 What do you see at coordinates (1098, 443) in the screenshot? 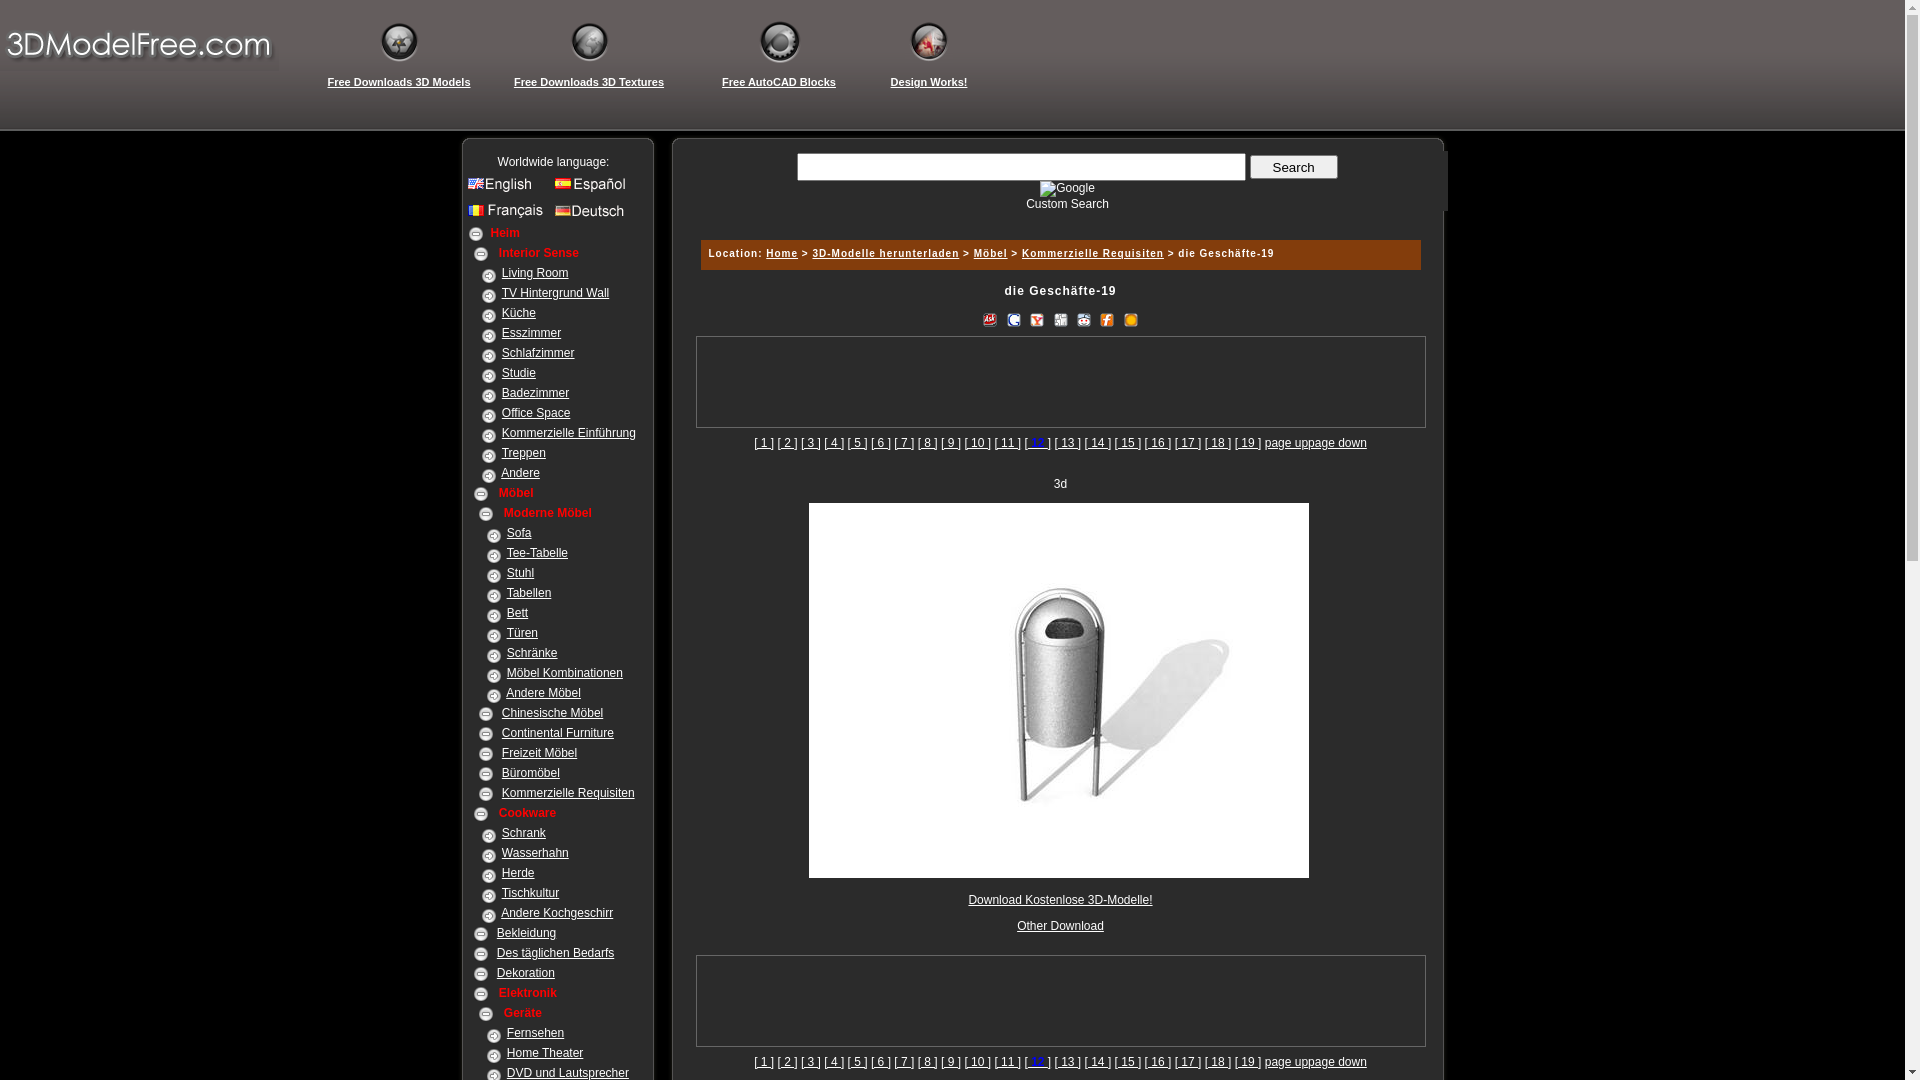
I see `[ 14 ]` at bounding box center [1098, 443].